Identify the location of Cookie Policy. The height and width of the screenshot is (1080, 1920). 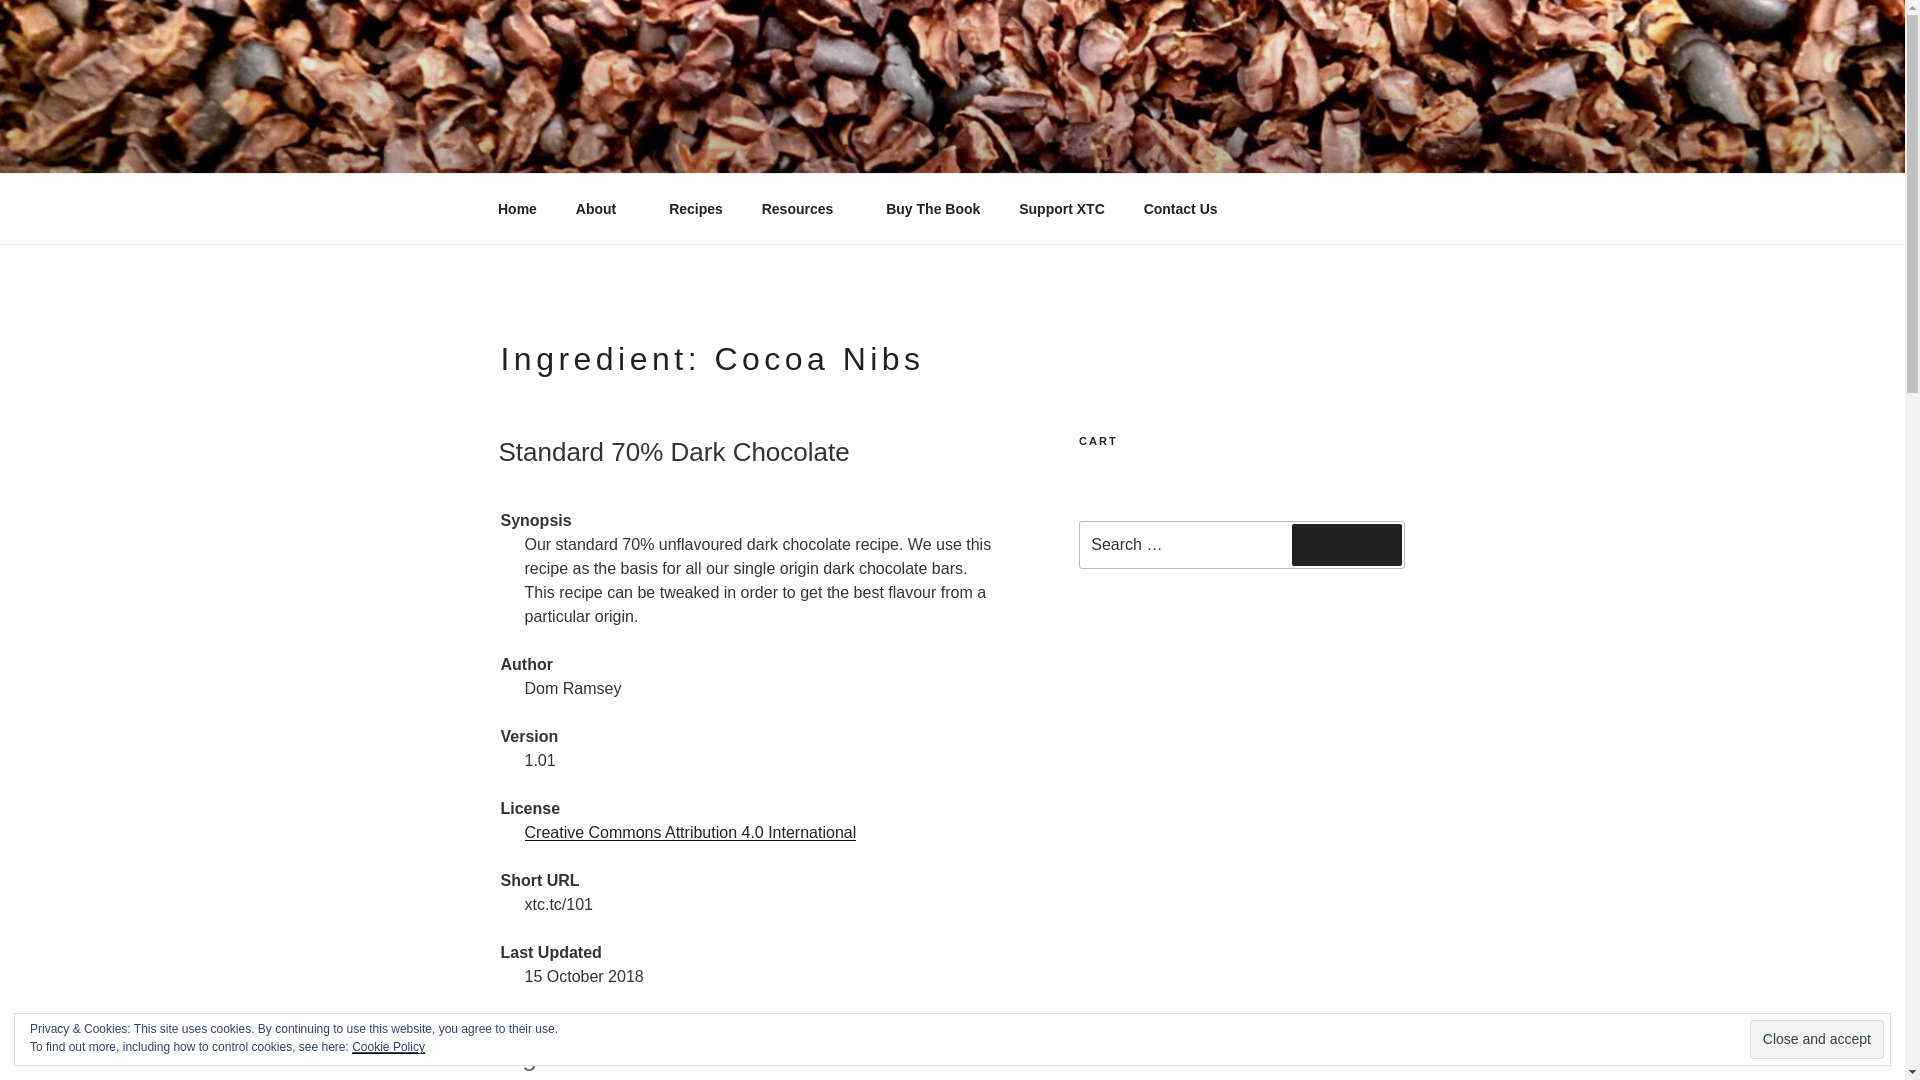
(388, 1047).